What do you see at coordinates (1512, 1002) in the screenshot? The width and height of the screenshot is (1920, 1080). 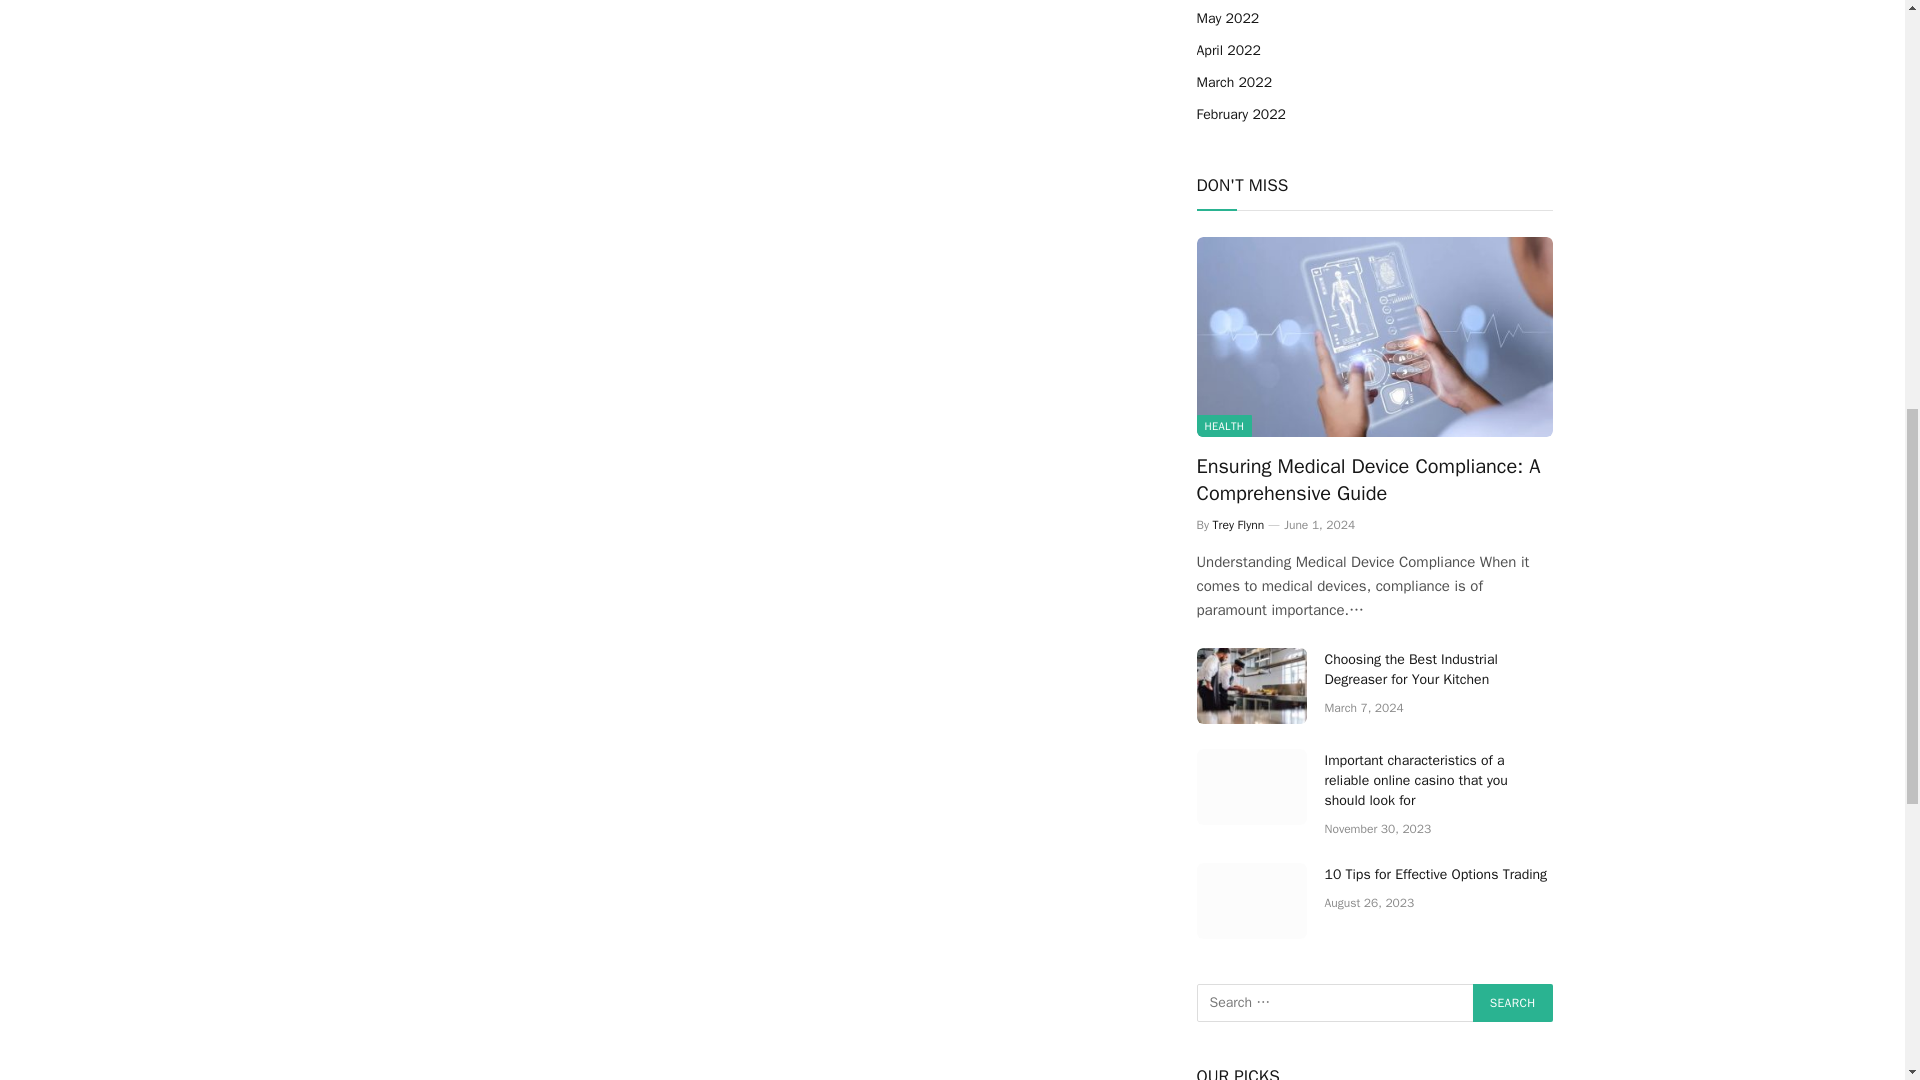 I see `Search` at bounding box center [1512, 1002].